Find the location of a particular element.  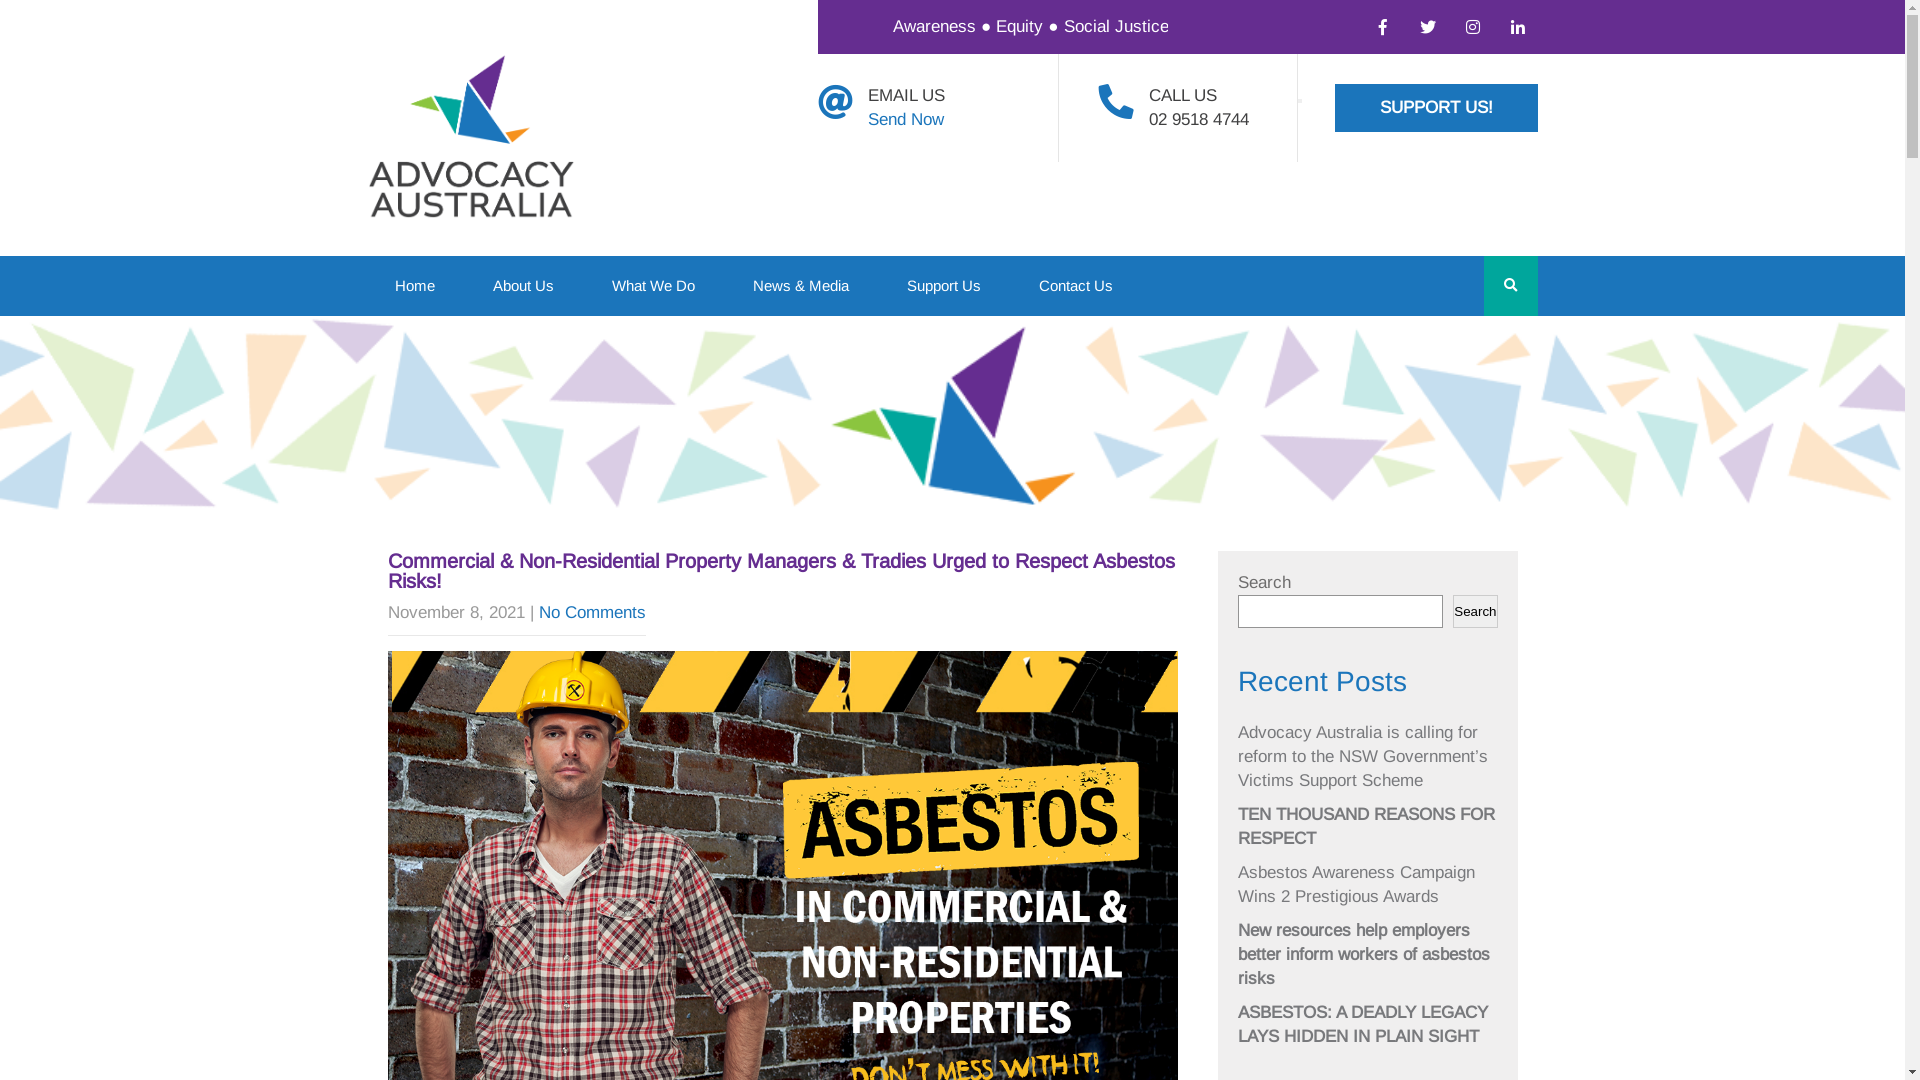

No Comments is located at coordinates (592, 612).